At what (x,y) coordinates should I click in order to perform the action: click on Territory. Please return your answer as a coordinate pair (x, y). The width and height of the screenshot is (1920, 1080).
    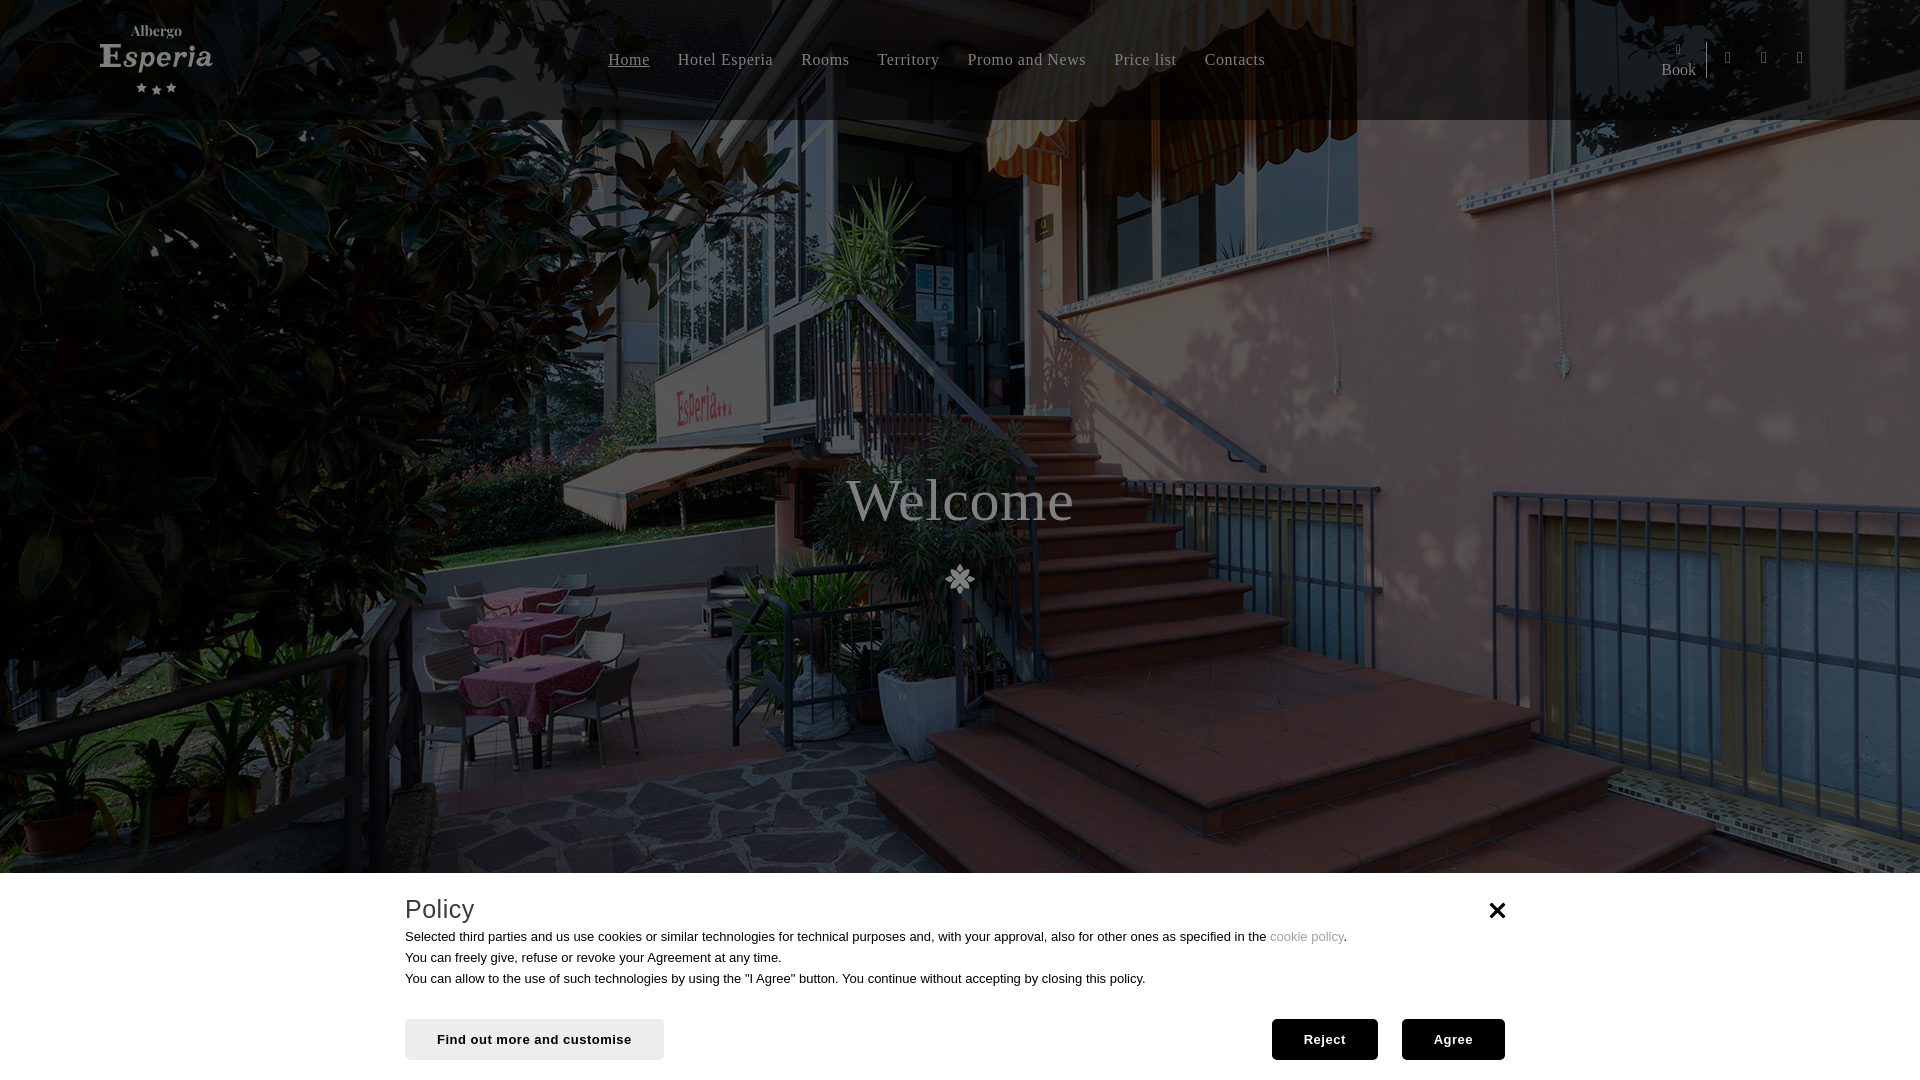
    Looking at the image, I should click on (908, 59).